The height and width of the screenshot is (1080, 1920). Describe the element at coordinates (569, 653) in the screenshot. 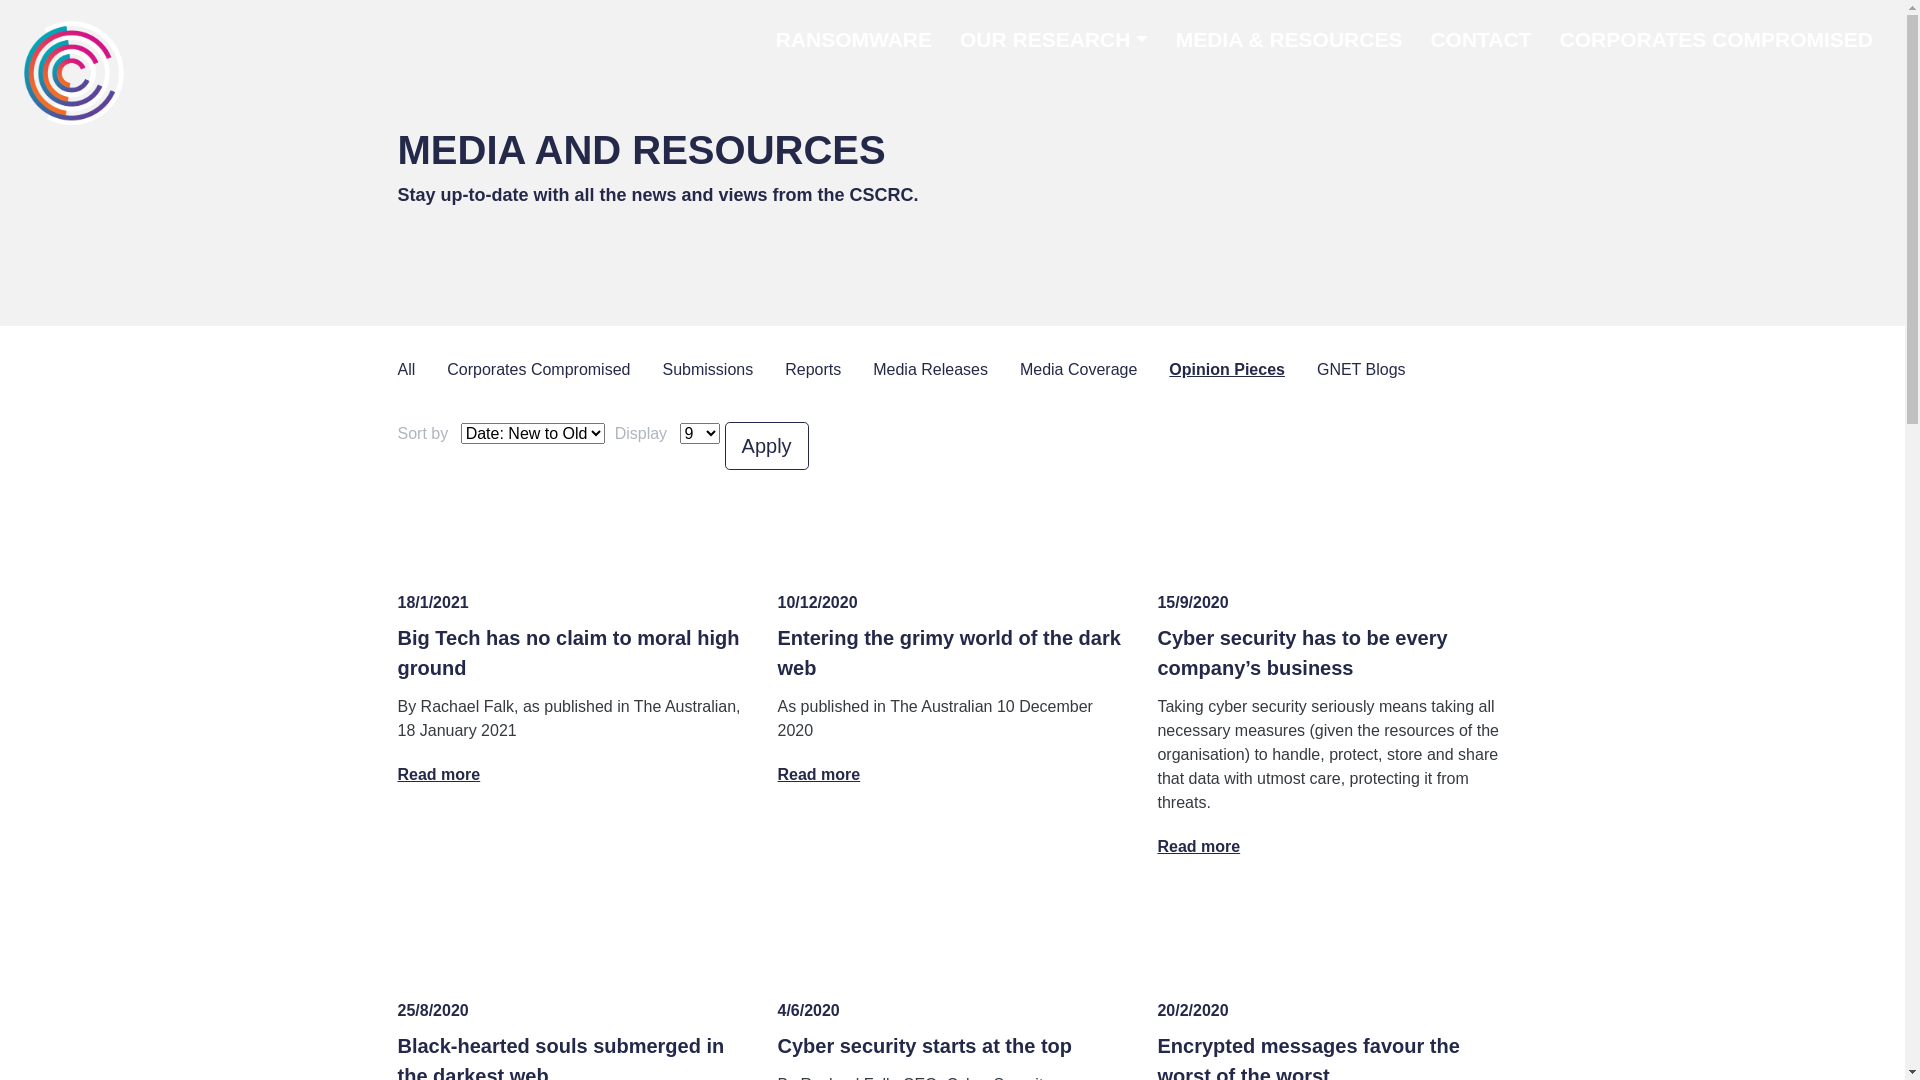

I see `Big Tech has no claim to moral high ground` at that location.